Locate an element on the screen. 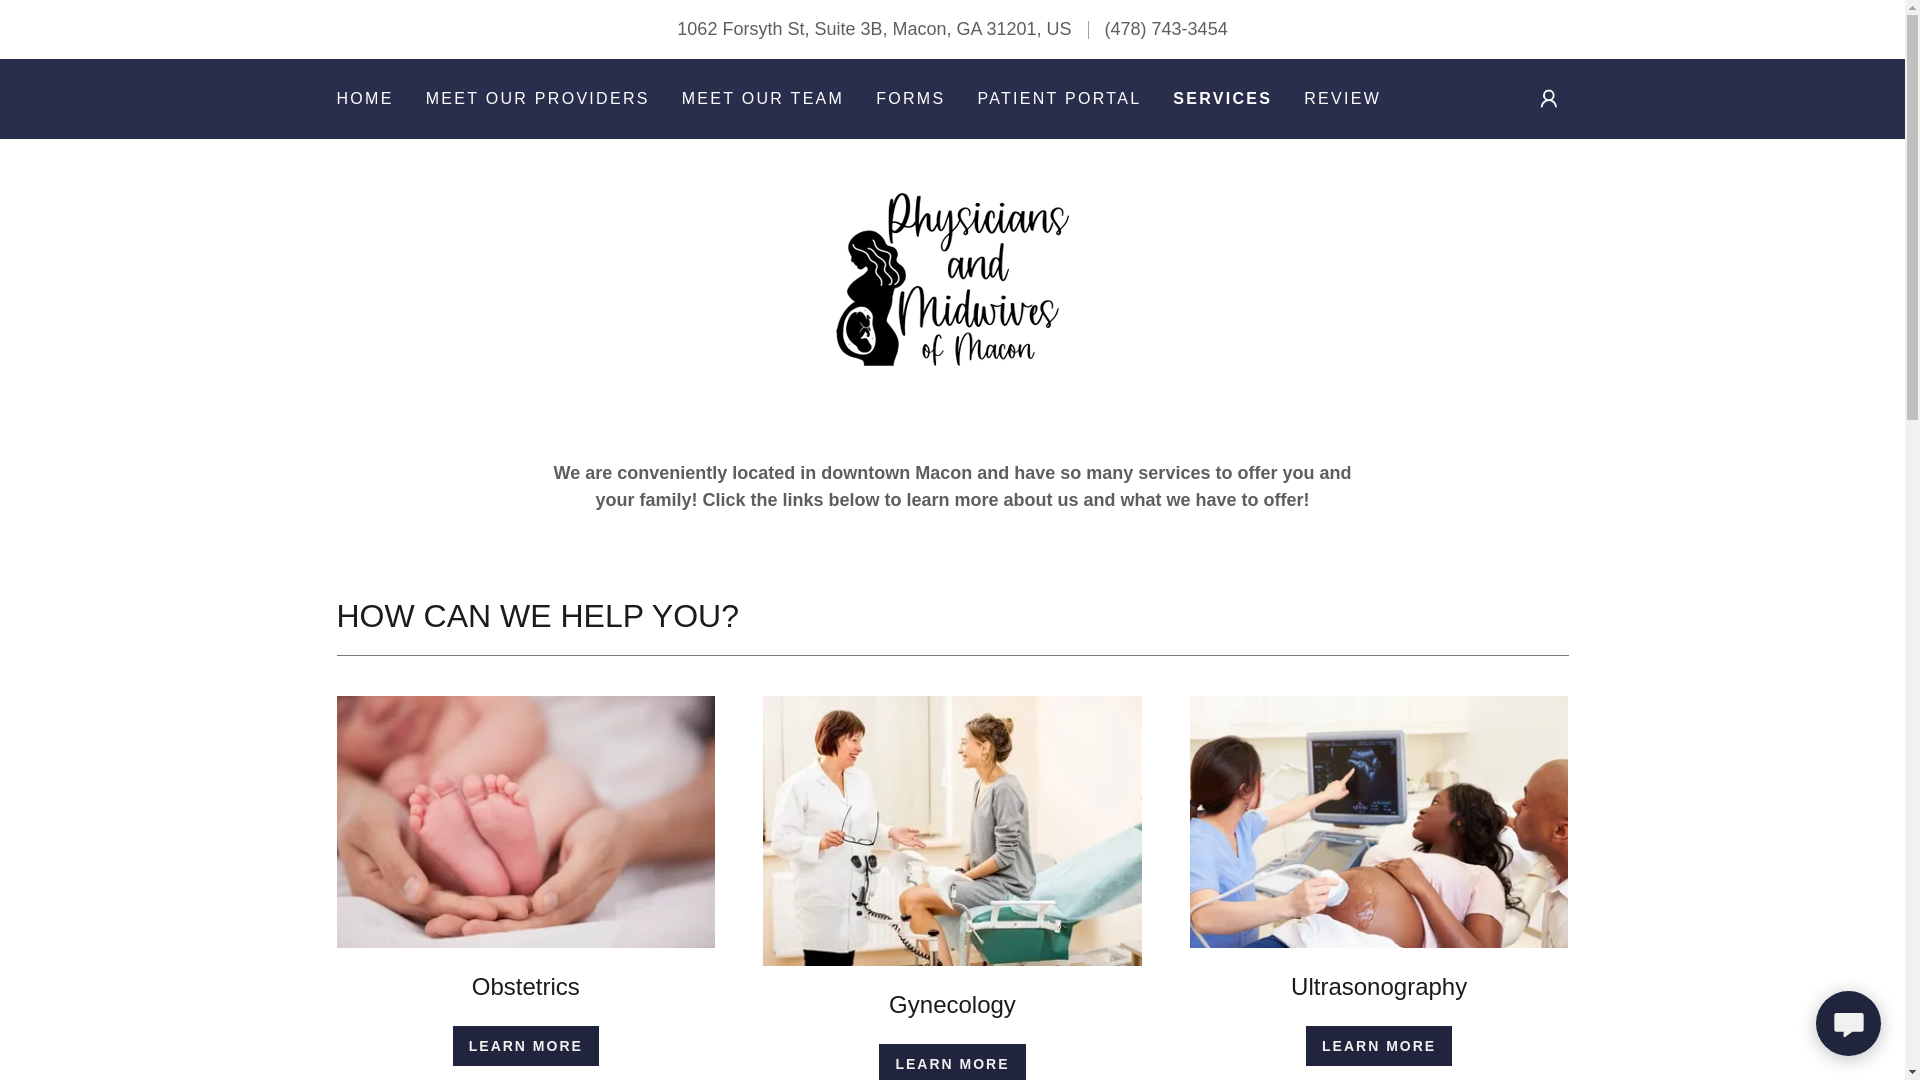  LEARN MORE is located at coordinates (526, 1046).